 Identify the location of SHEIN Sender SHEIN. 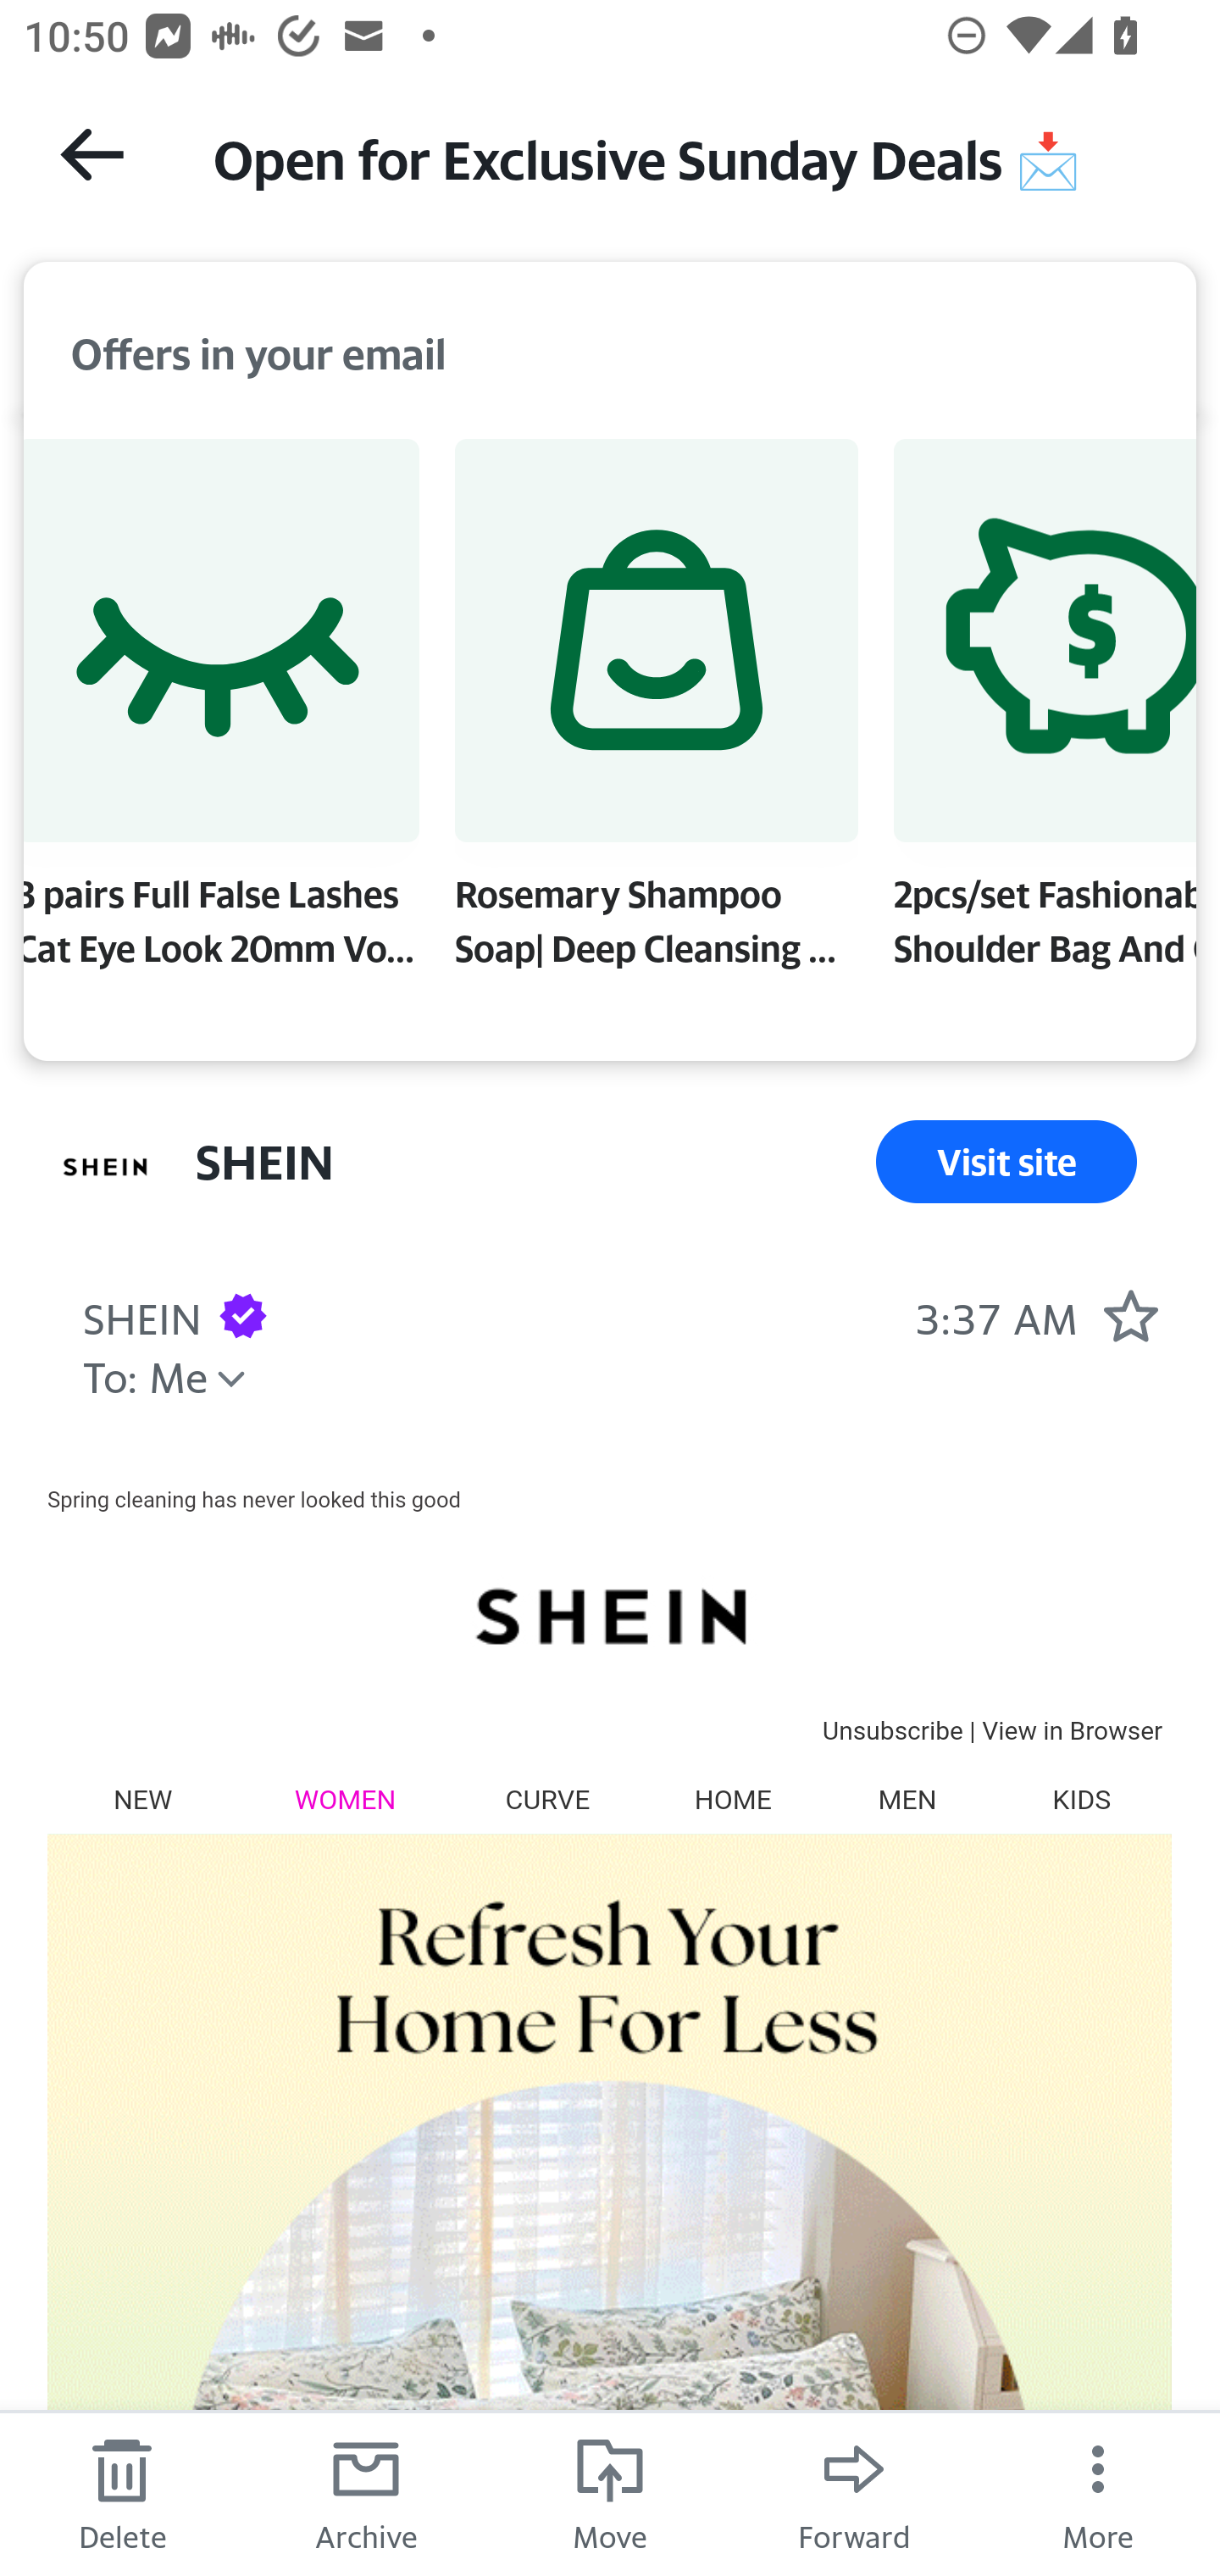
(264, 1161).